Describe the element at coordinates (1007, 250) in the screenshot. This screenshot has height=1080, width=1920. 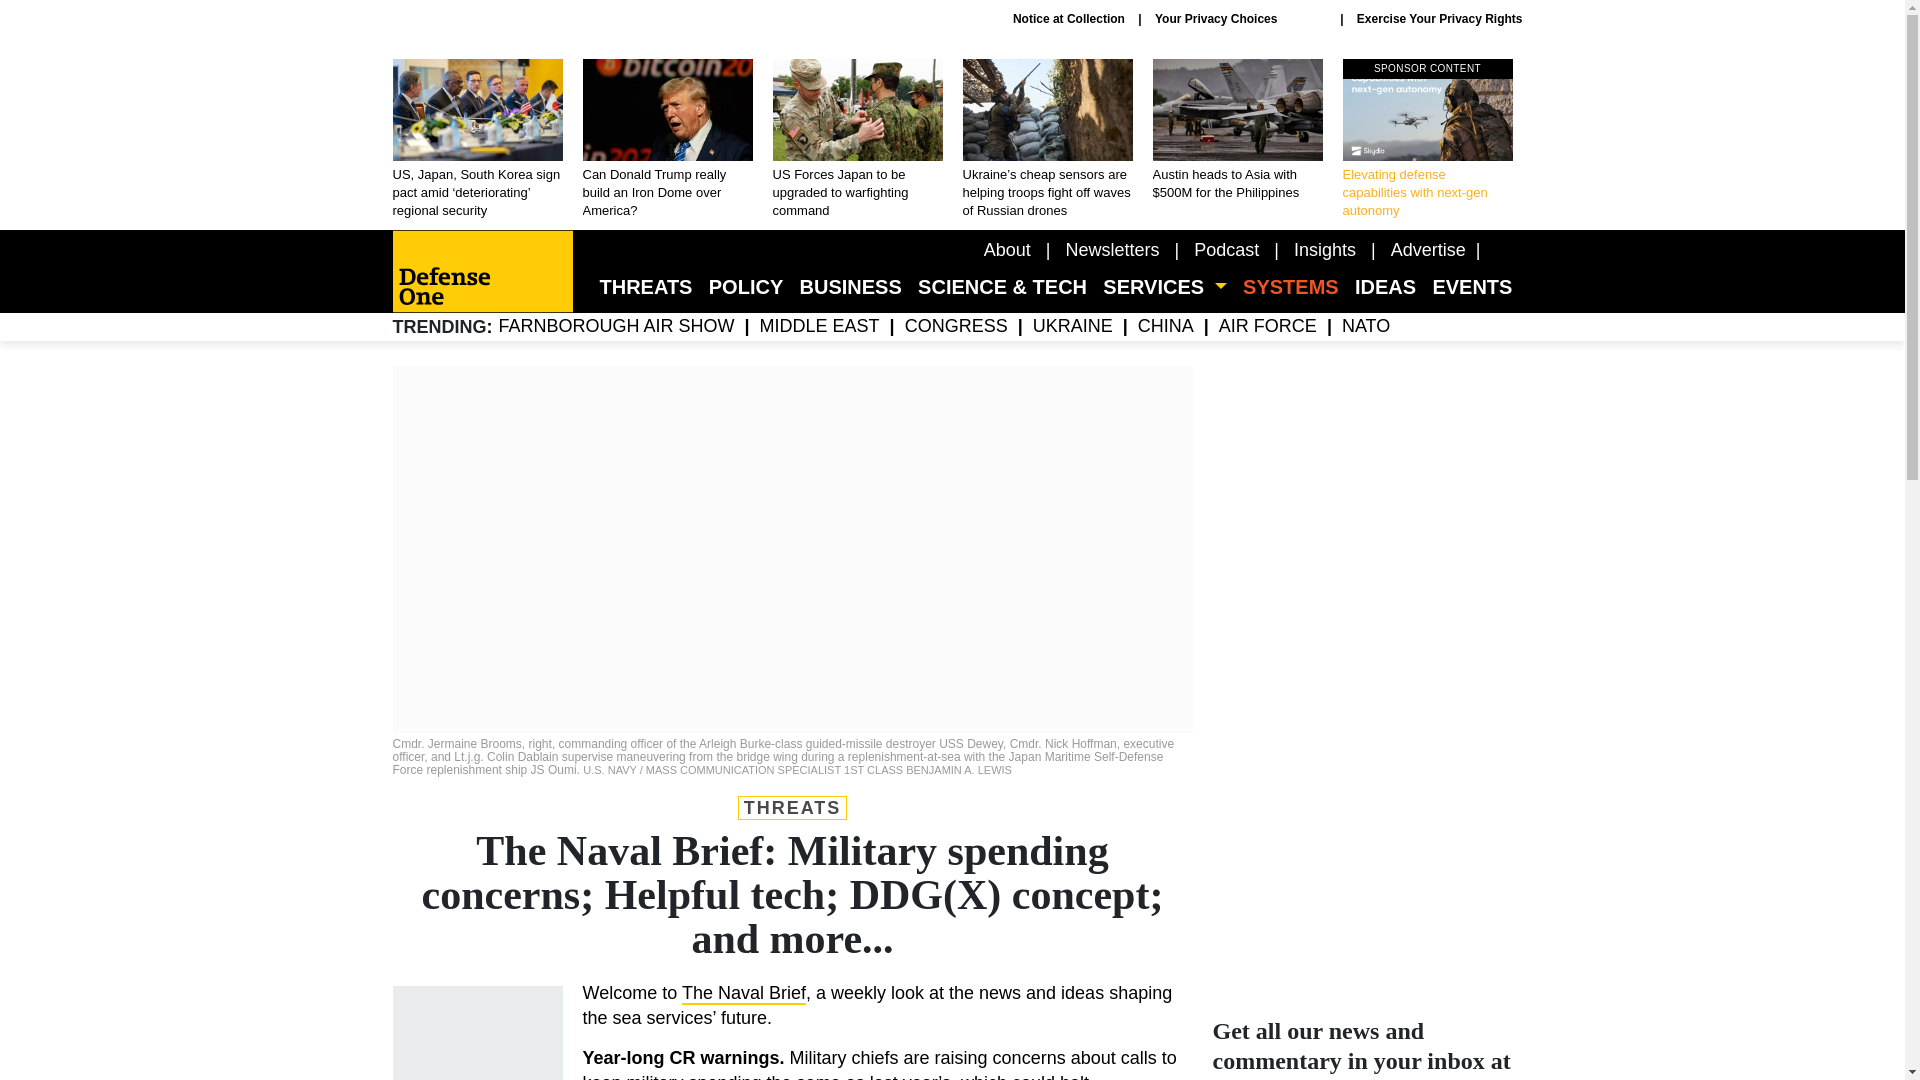
I see `About` at that location.